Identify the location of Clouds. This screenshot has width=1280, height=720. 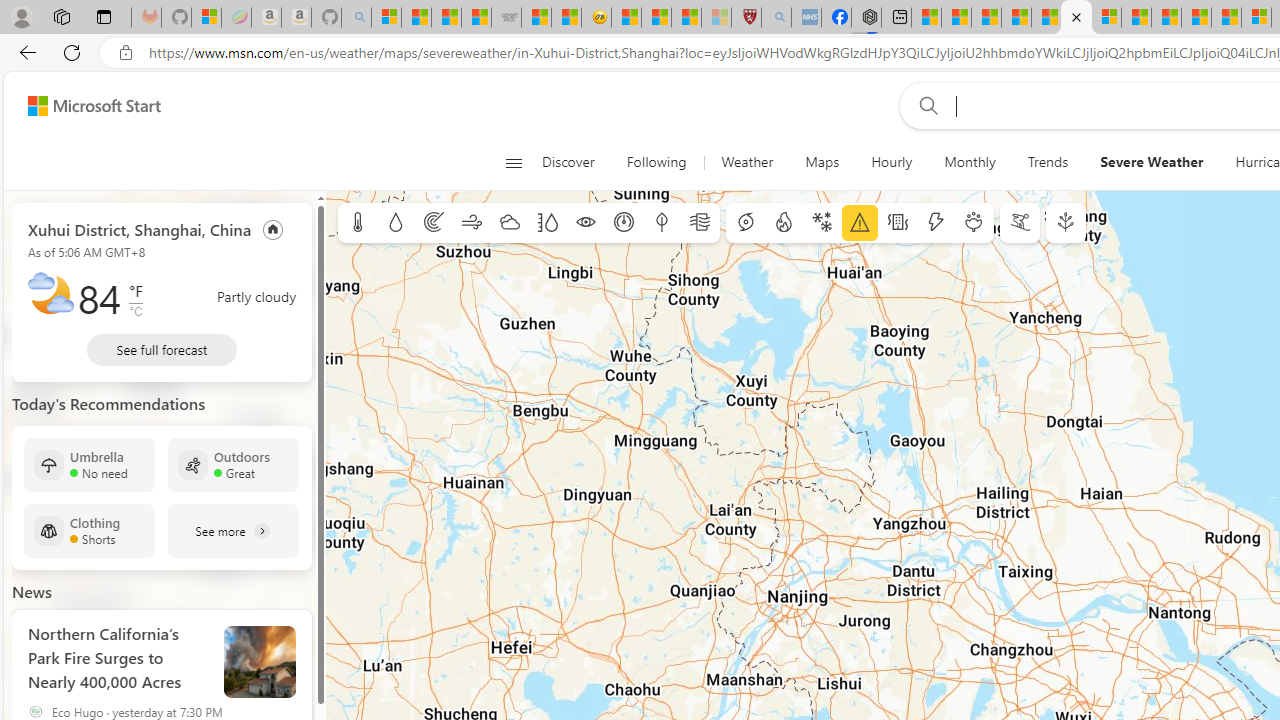
(509, 223).